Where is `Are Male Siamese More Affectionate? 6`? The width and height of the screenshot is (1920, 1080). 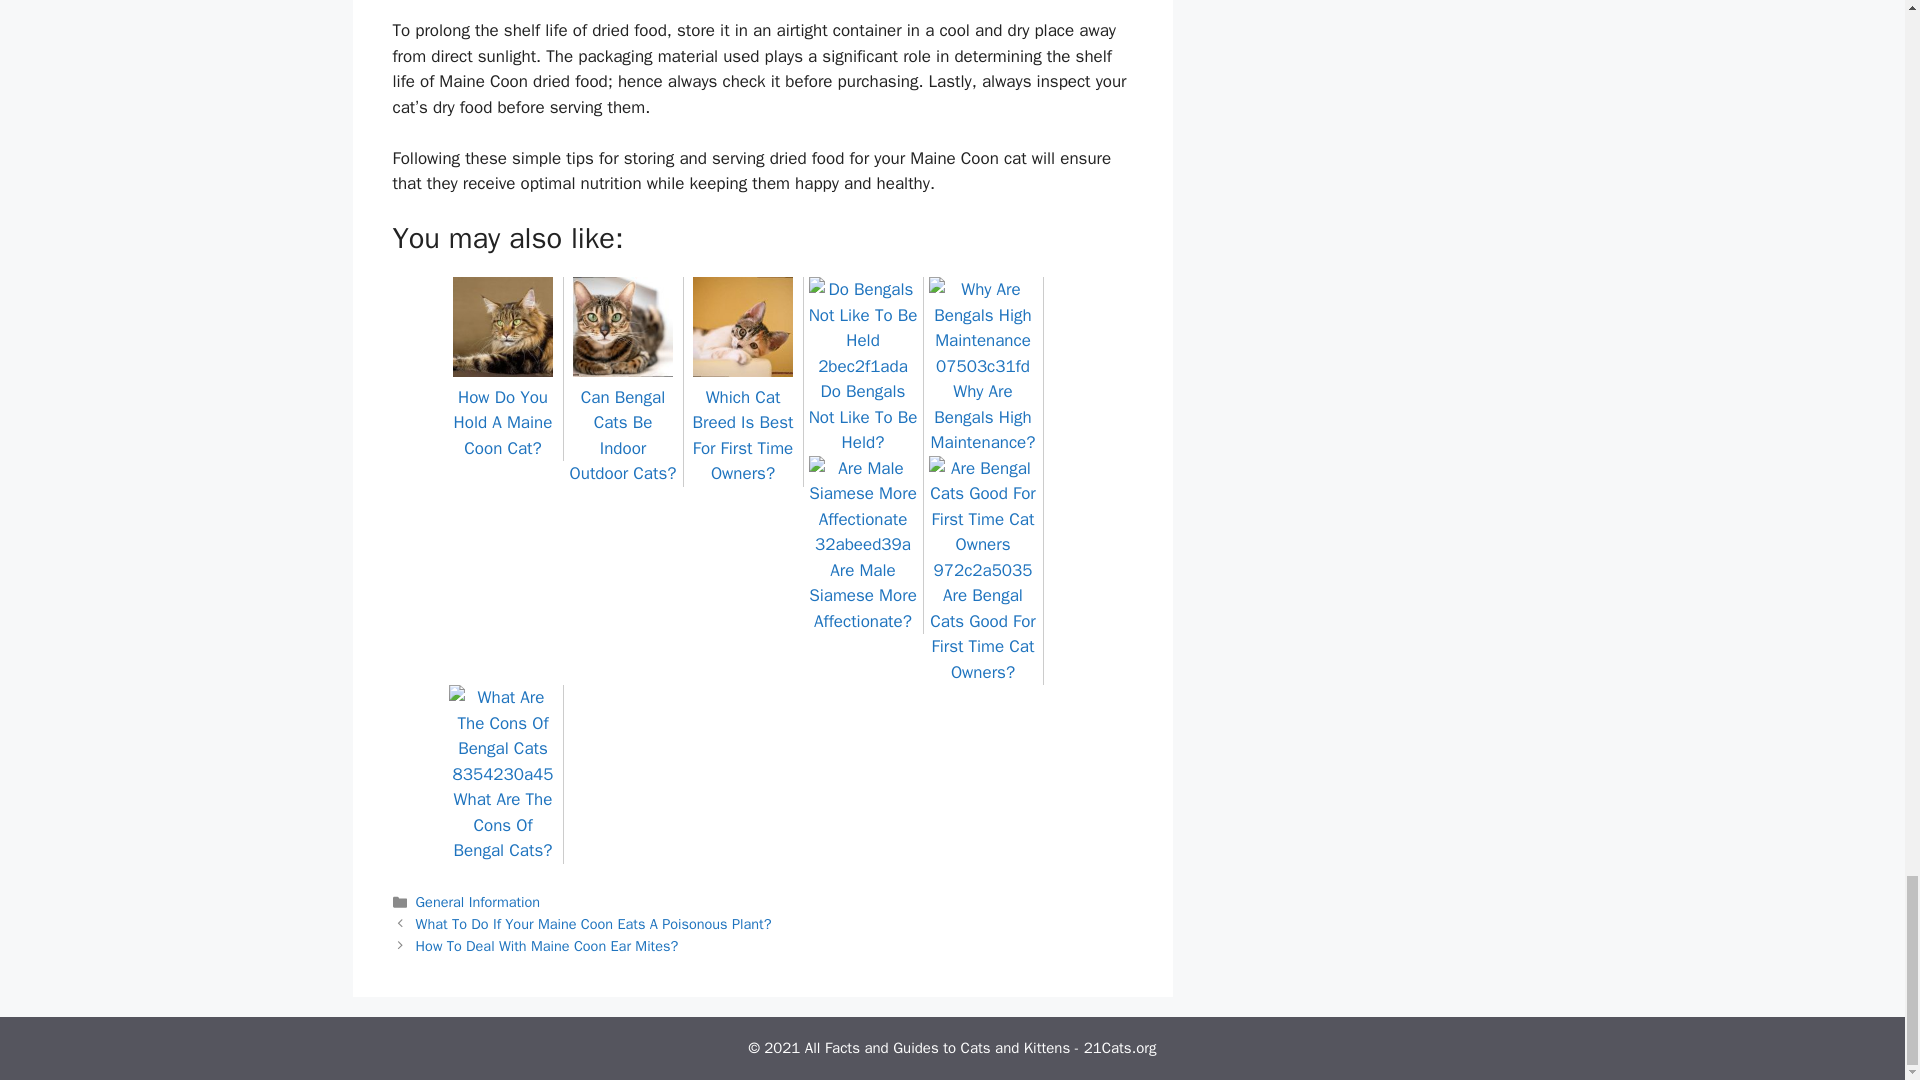
Are Male Siamese More Affectionate? 6 is located at coordinates (862, 506).